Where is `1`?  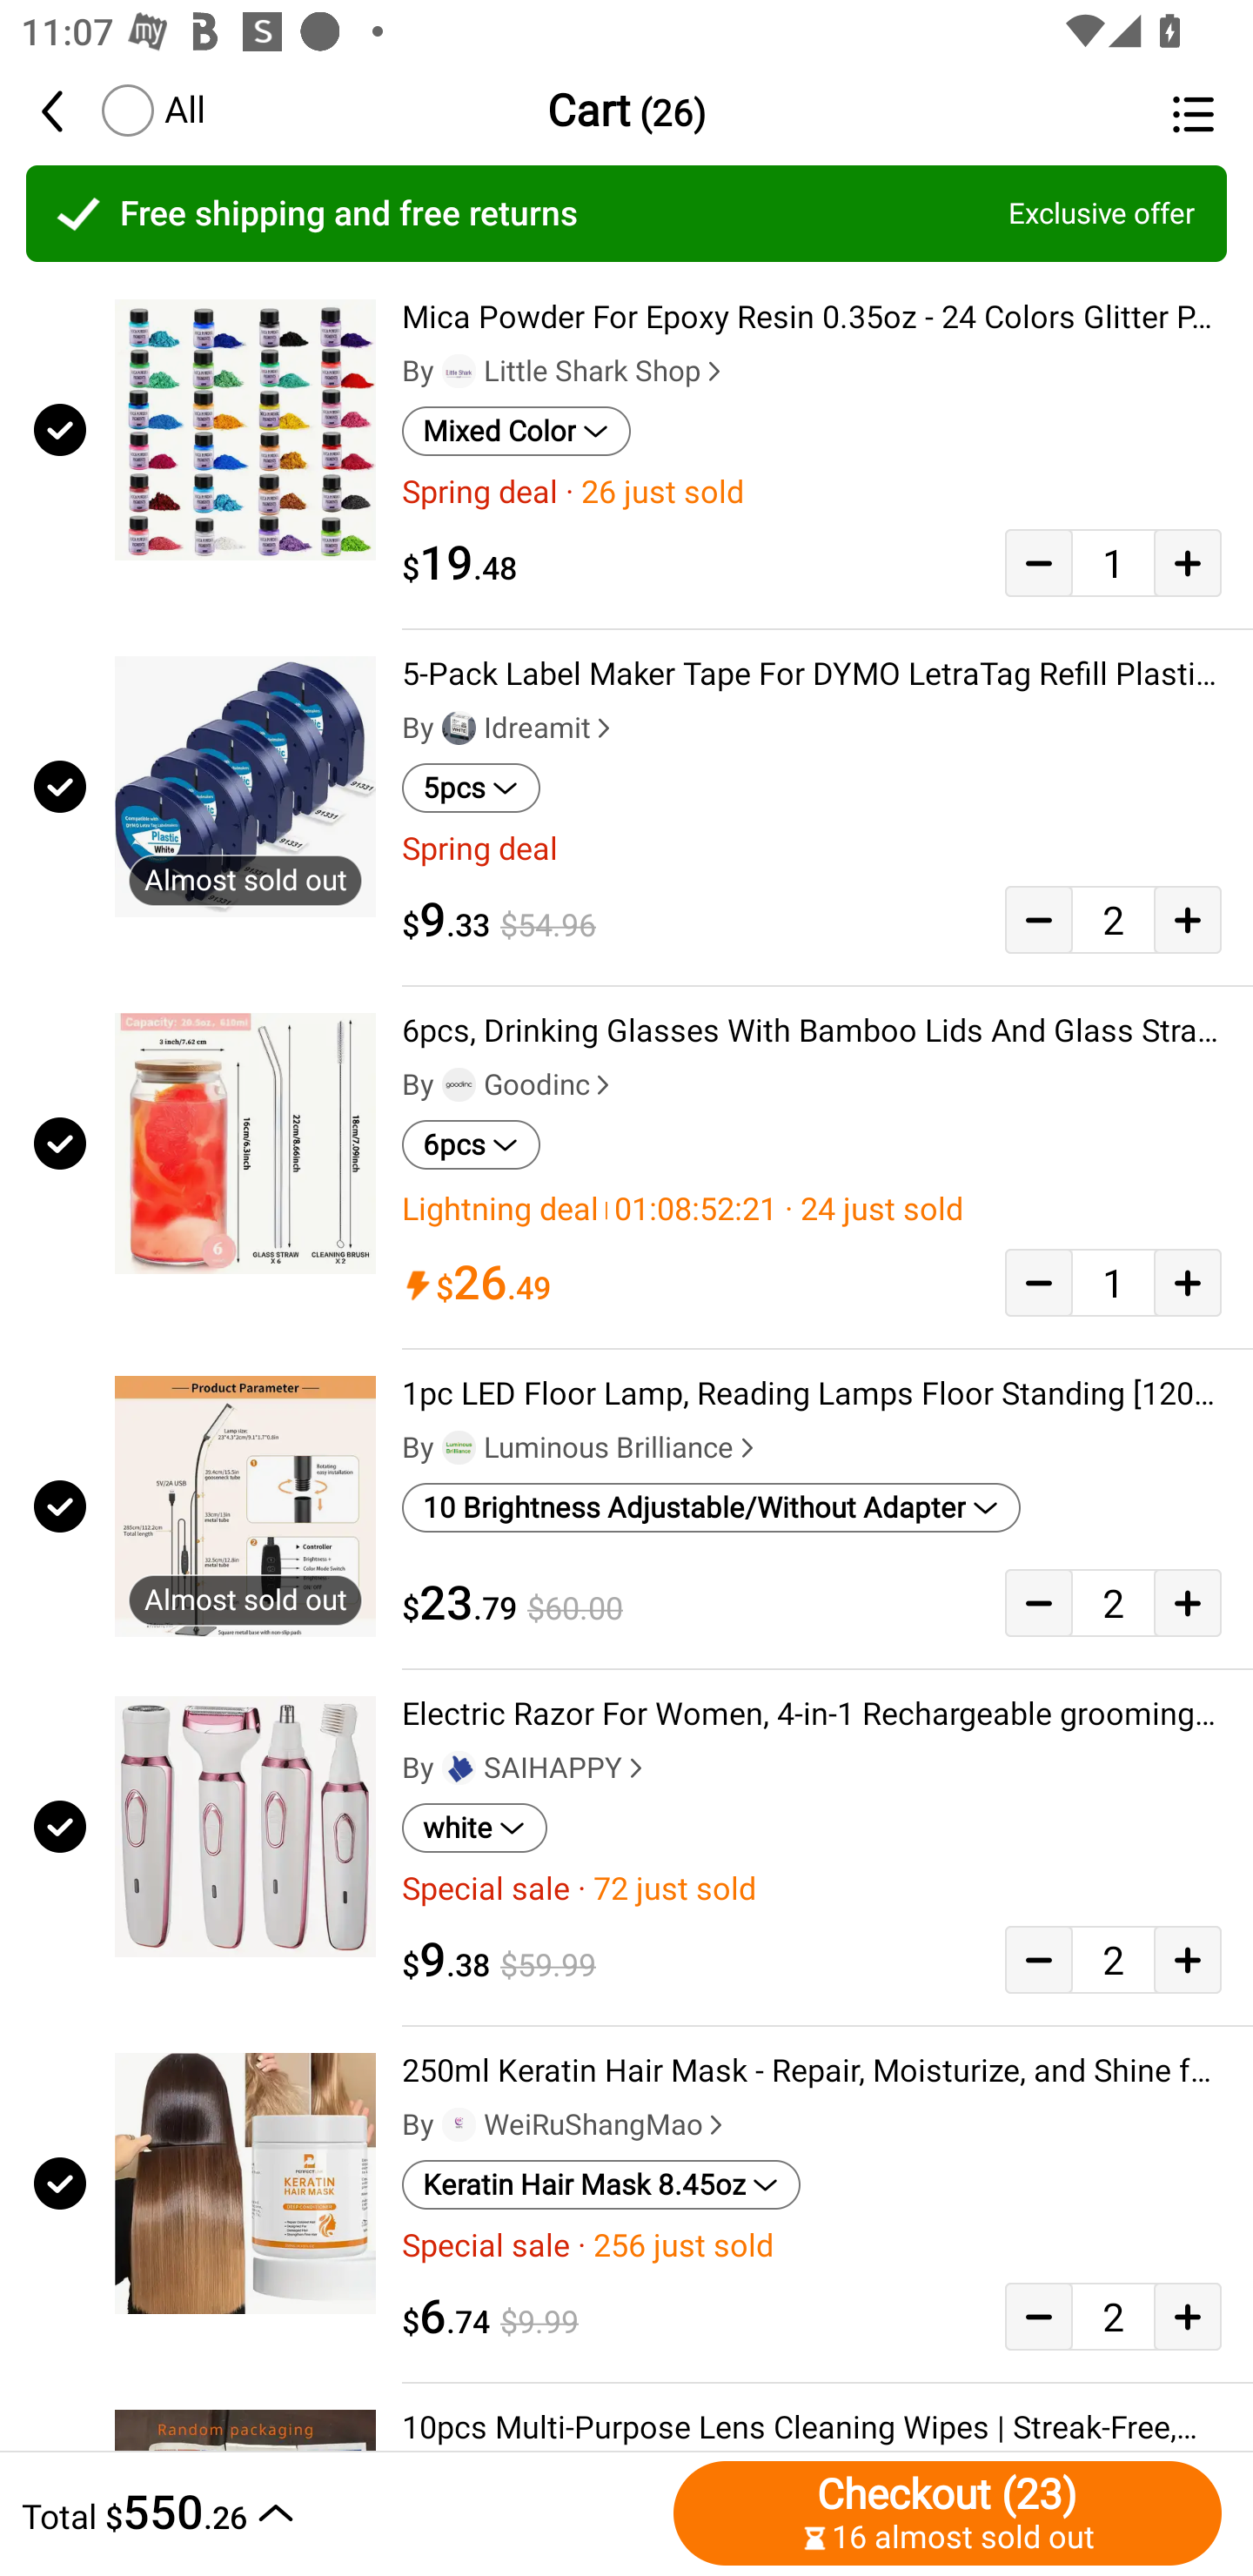
1 is located at coordinates (1113, 1283).